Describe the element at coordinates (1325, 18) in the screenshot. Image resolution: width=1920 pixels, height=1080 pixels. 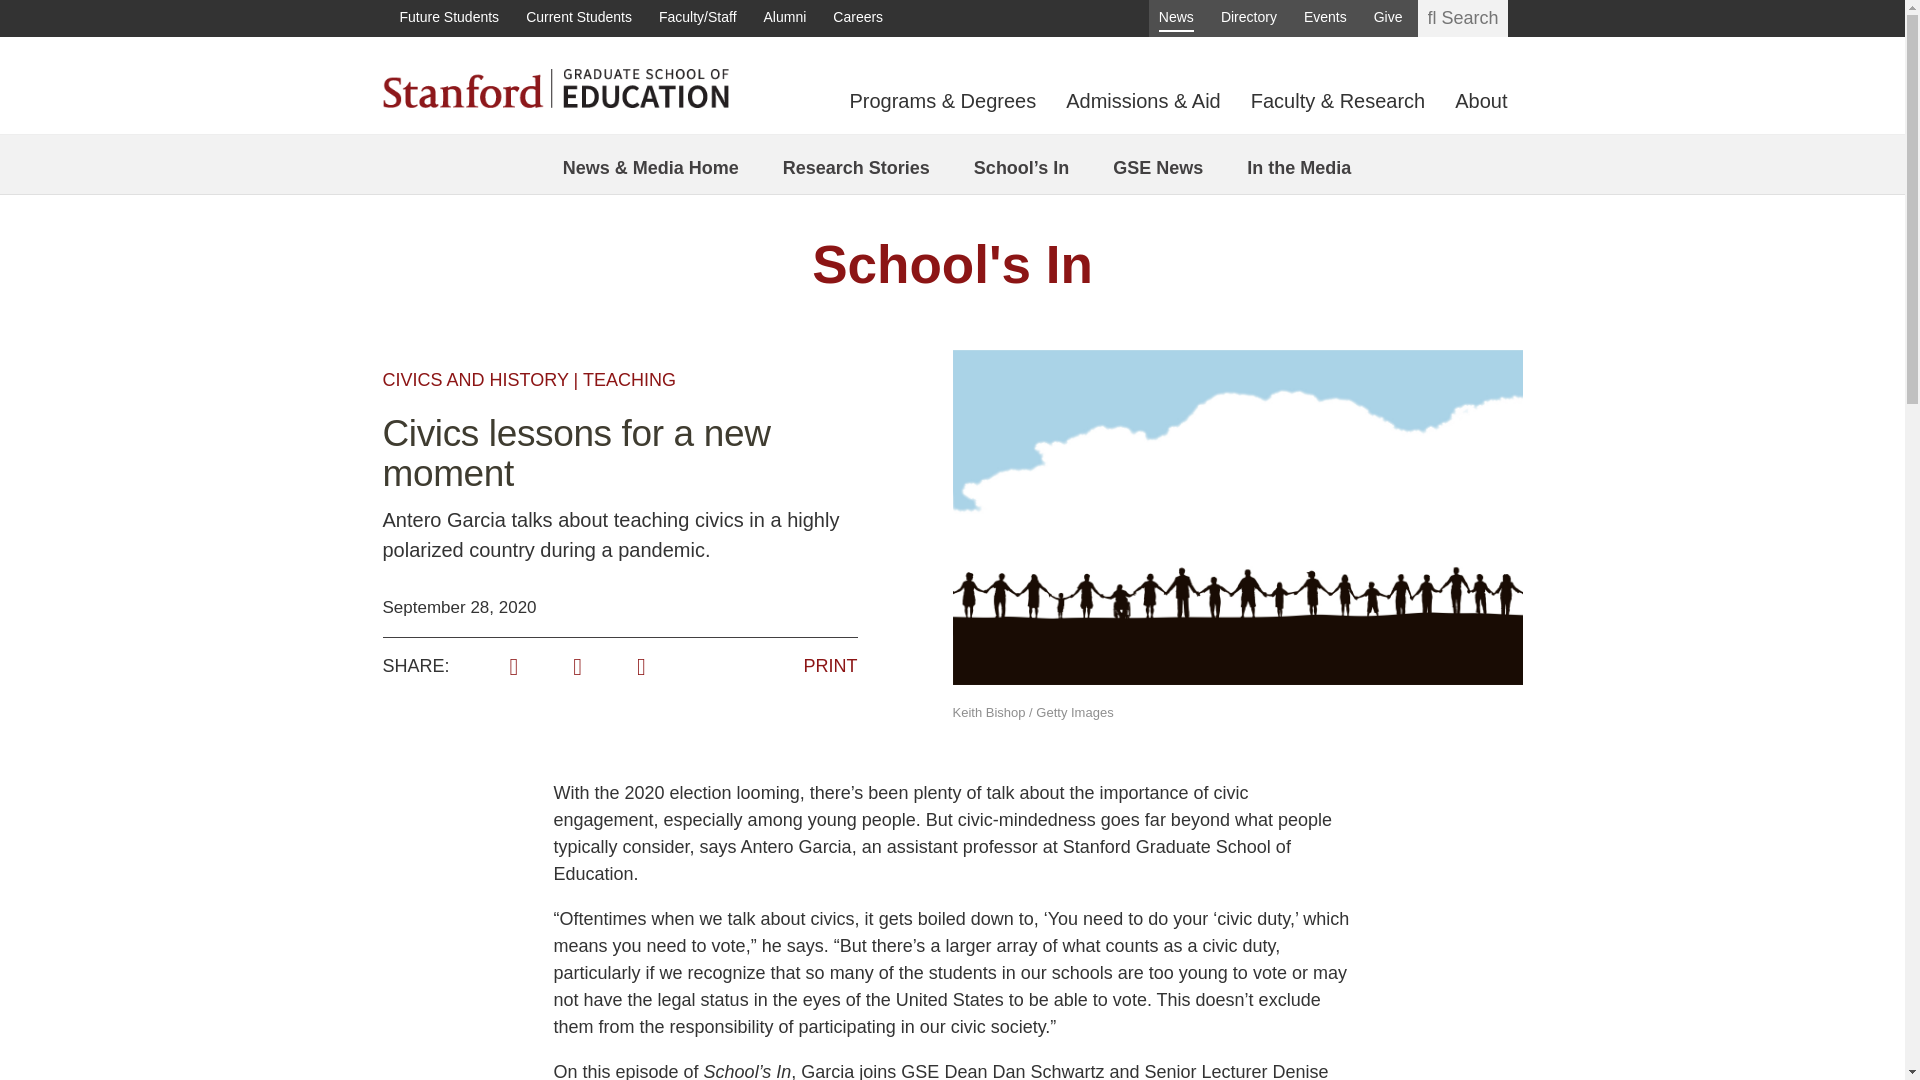
I see `Events` at that location.